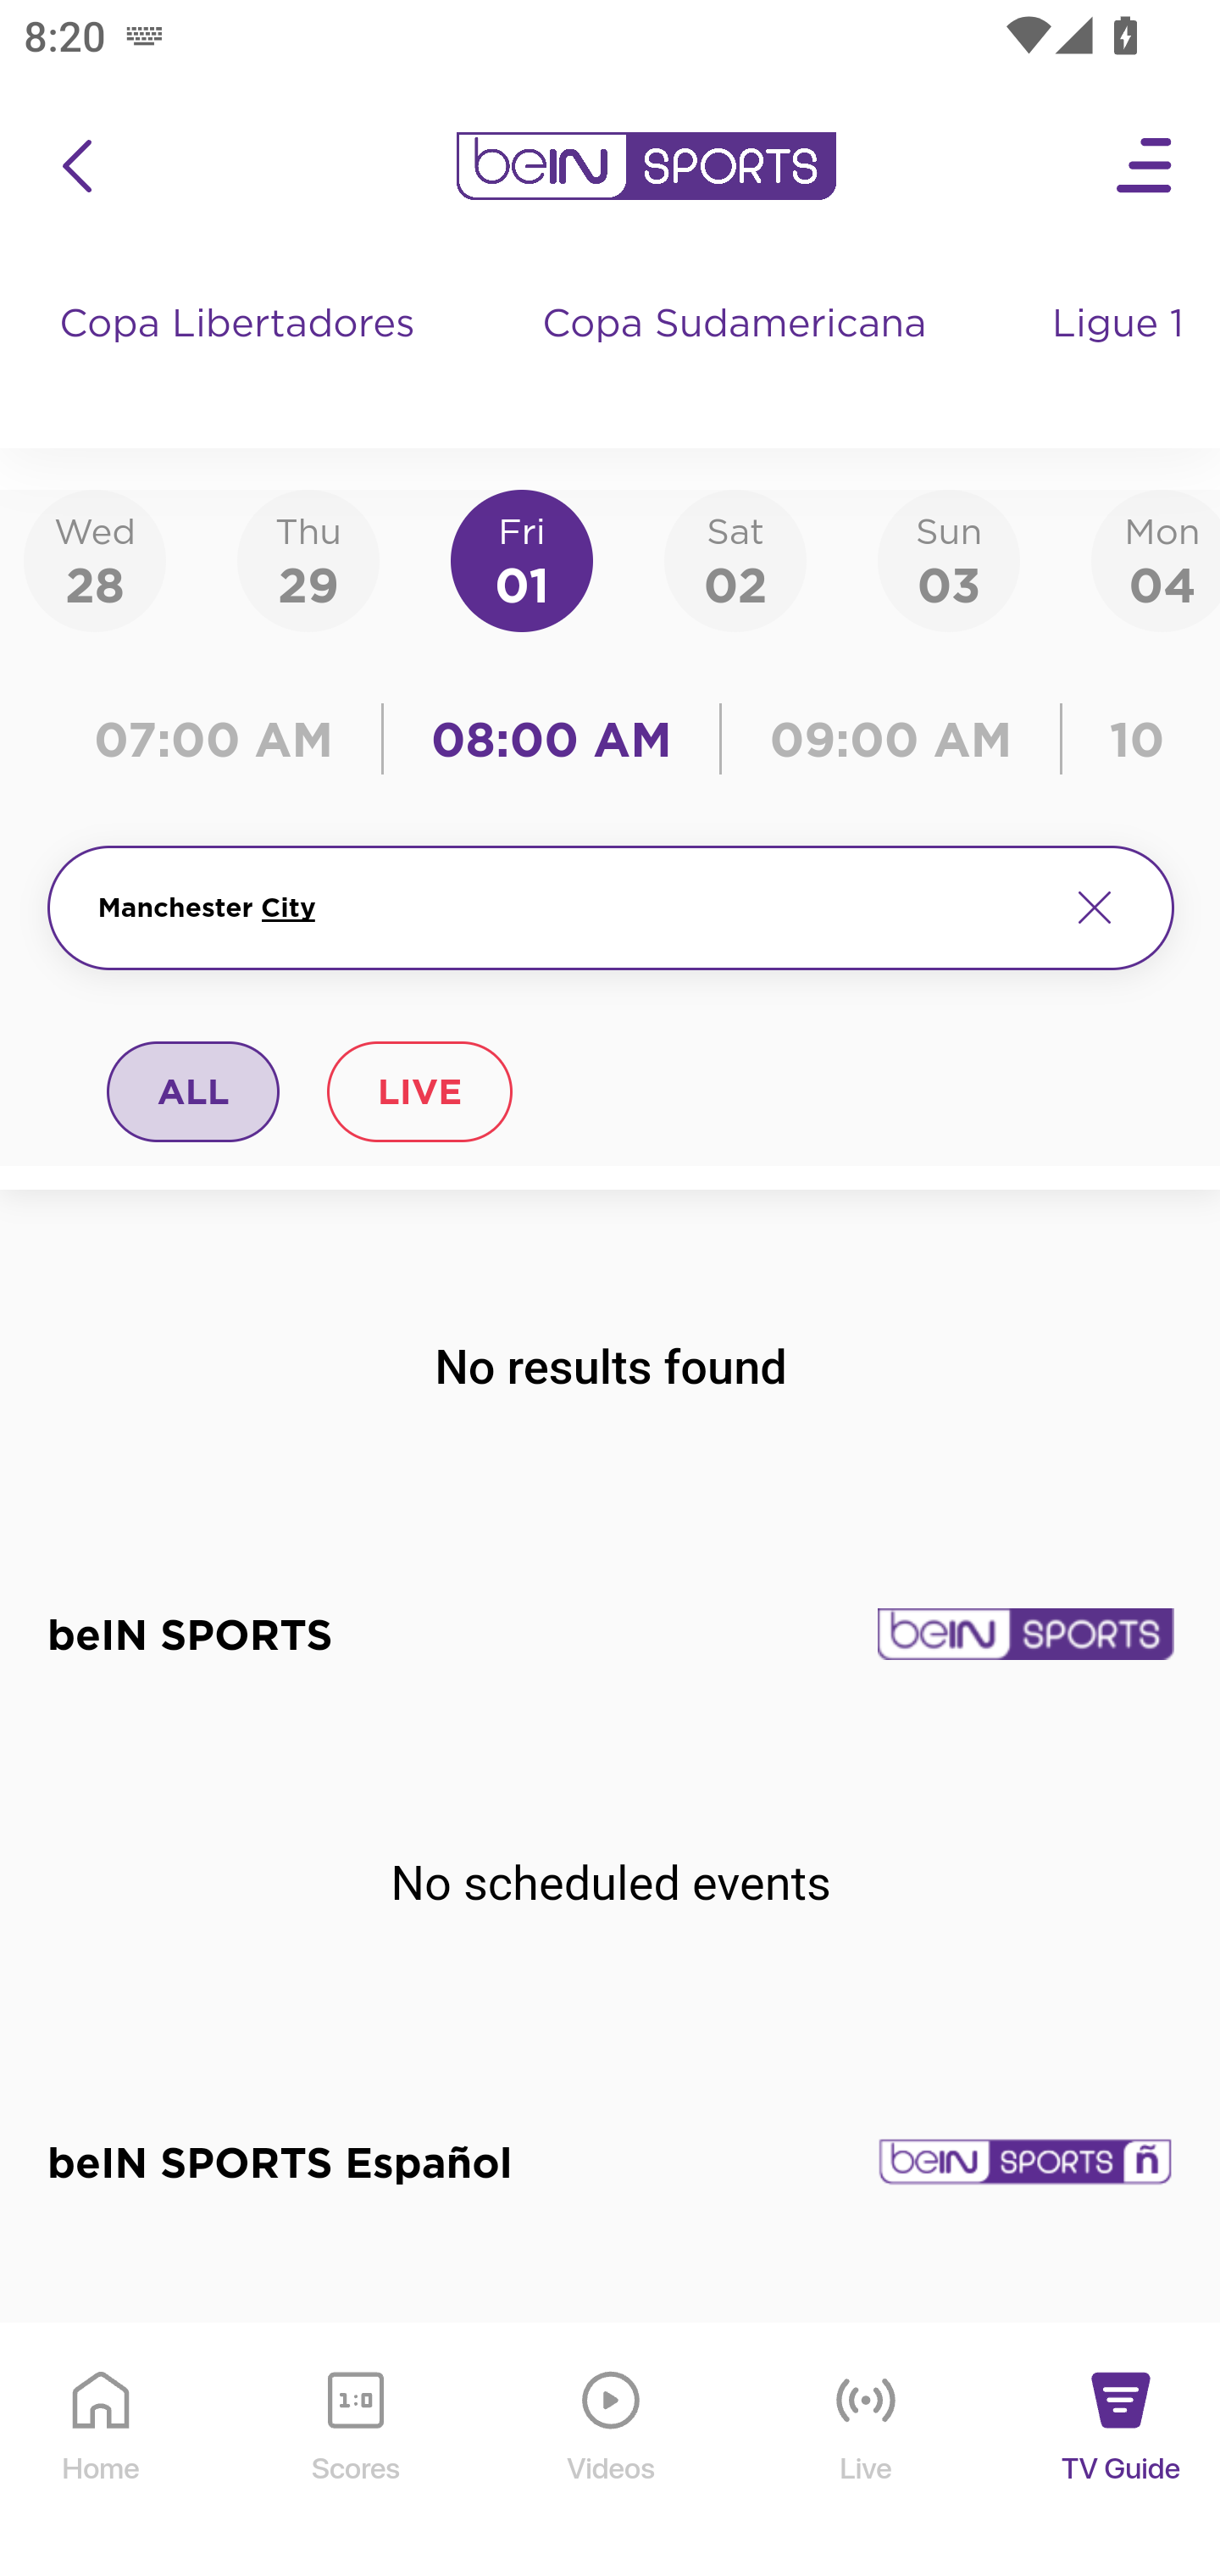 This screenshot has height=2576, width=1220. What do you see at coordinates (1122, 2451) in the screenshot?
I see `TV Guide TV Guide Icon TV Guide` at bounding box center [1122, 2451].